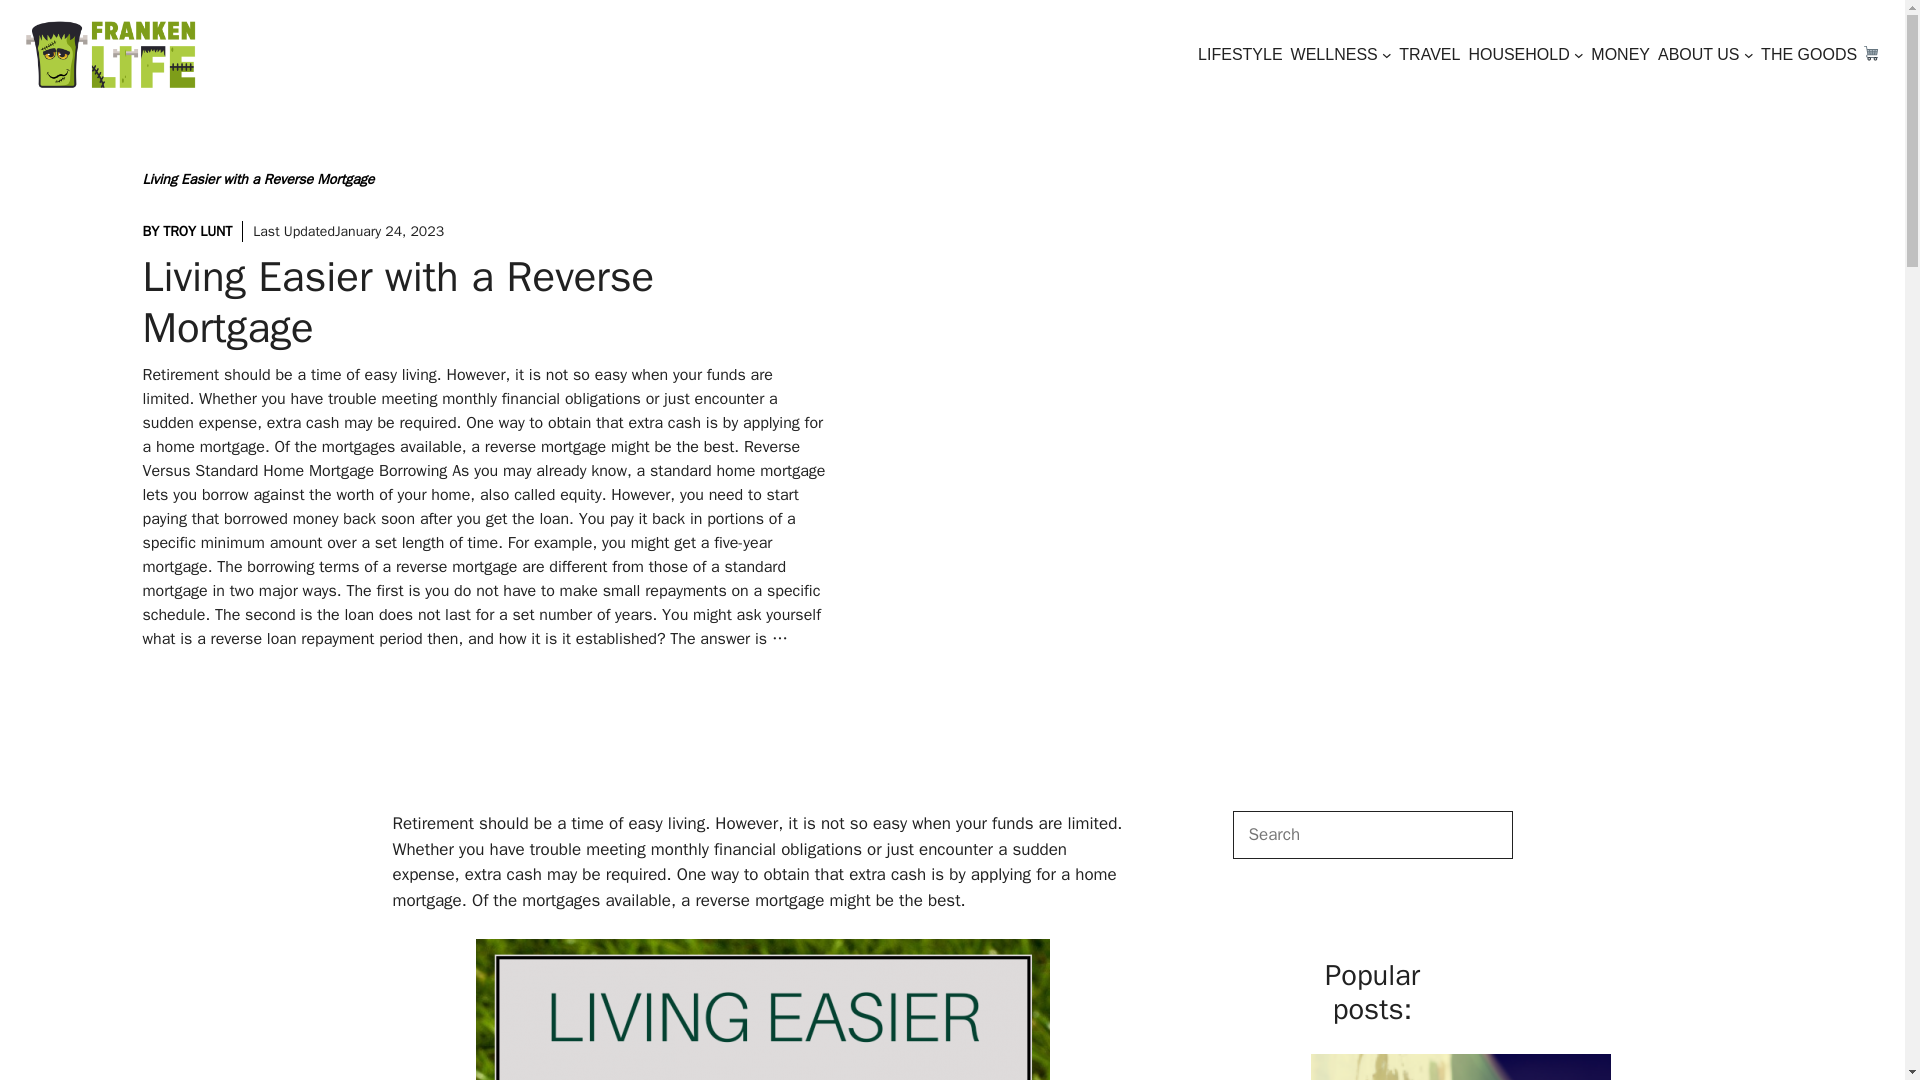  Describe the element at coordinates (1460, 1064) in the screenshot. I see `Most In-Demand Teaching Subjects` at that location.